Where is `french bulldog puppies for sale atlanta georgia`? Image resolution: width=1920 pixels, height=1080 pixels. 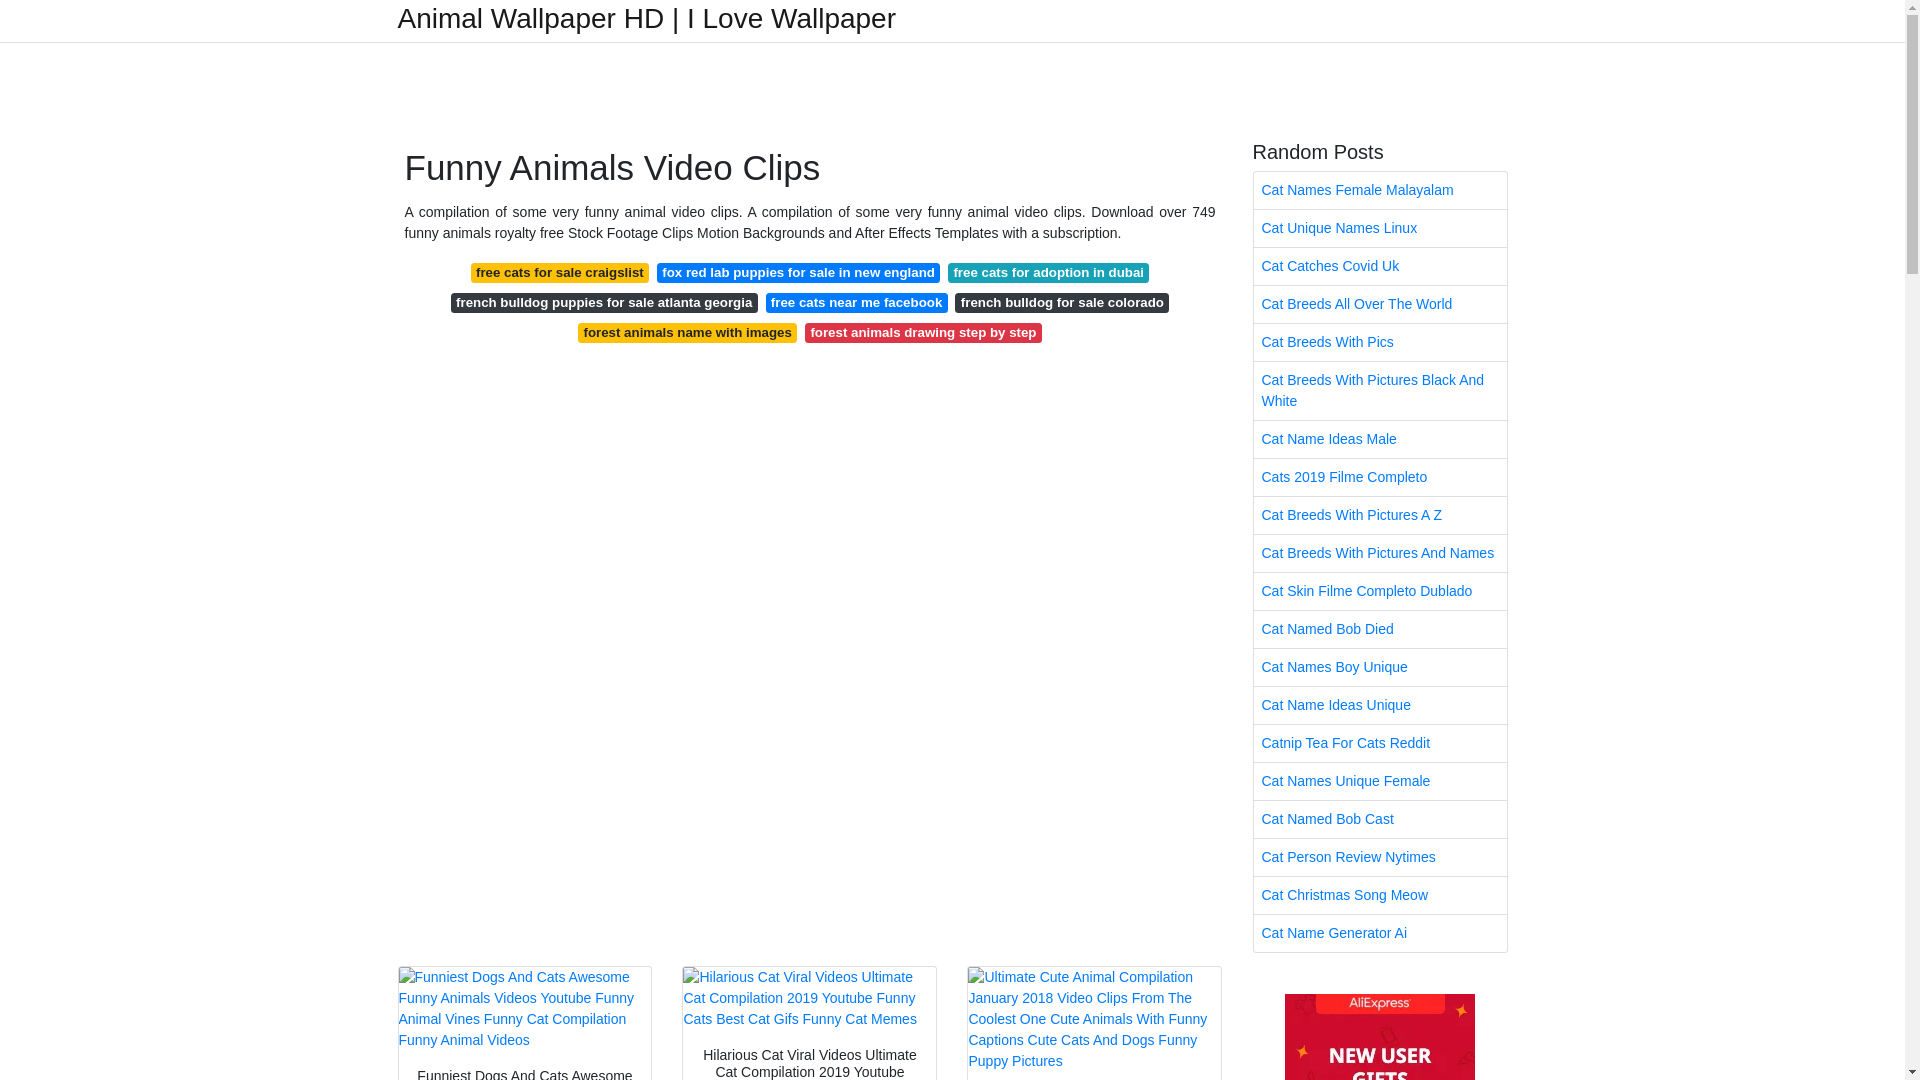
french bulldog puppies for sale atlanta georgia is located at coordinates (604, 302).